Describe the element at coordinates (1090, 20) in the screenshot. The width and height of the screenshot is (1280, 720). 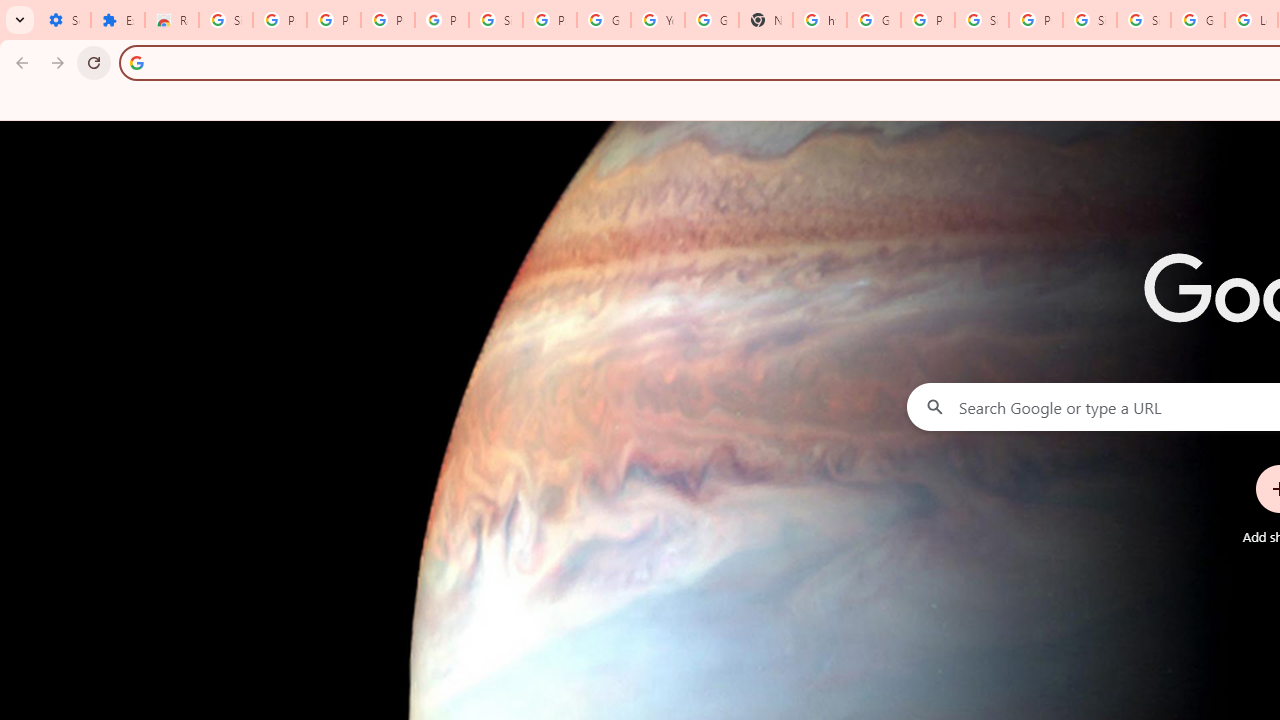
I see `Sign in - Google Accounts` at that location.